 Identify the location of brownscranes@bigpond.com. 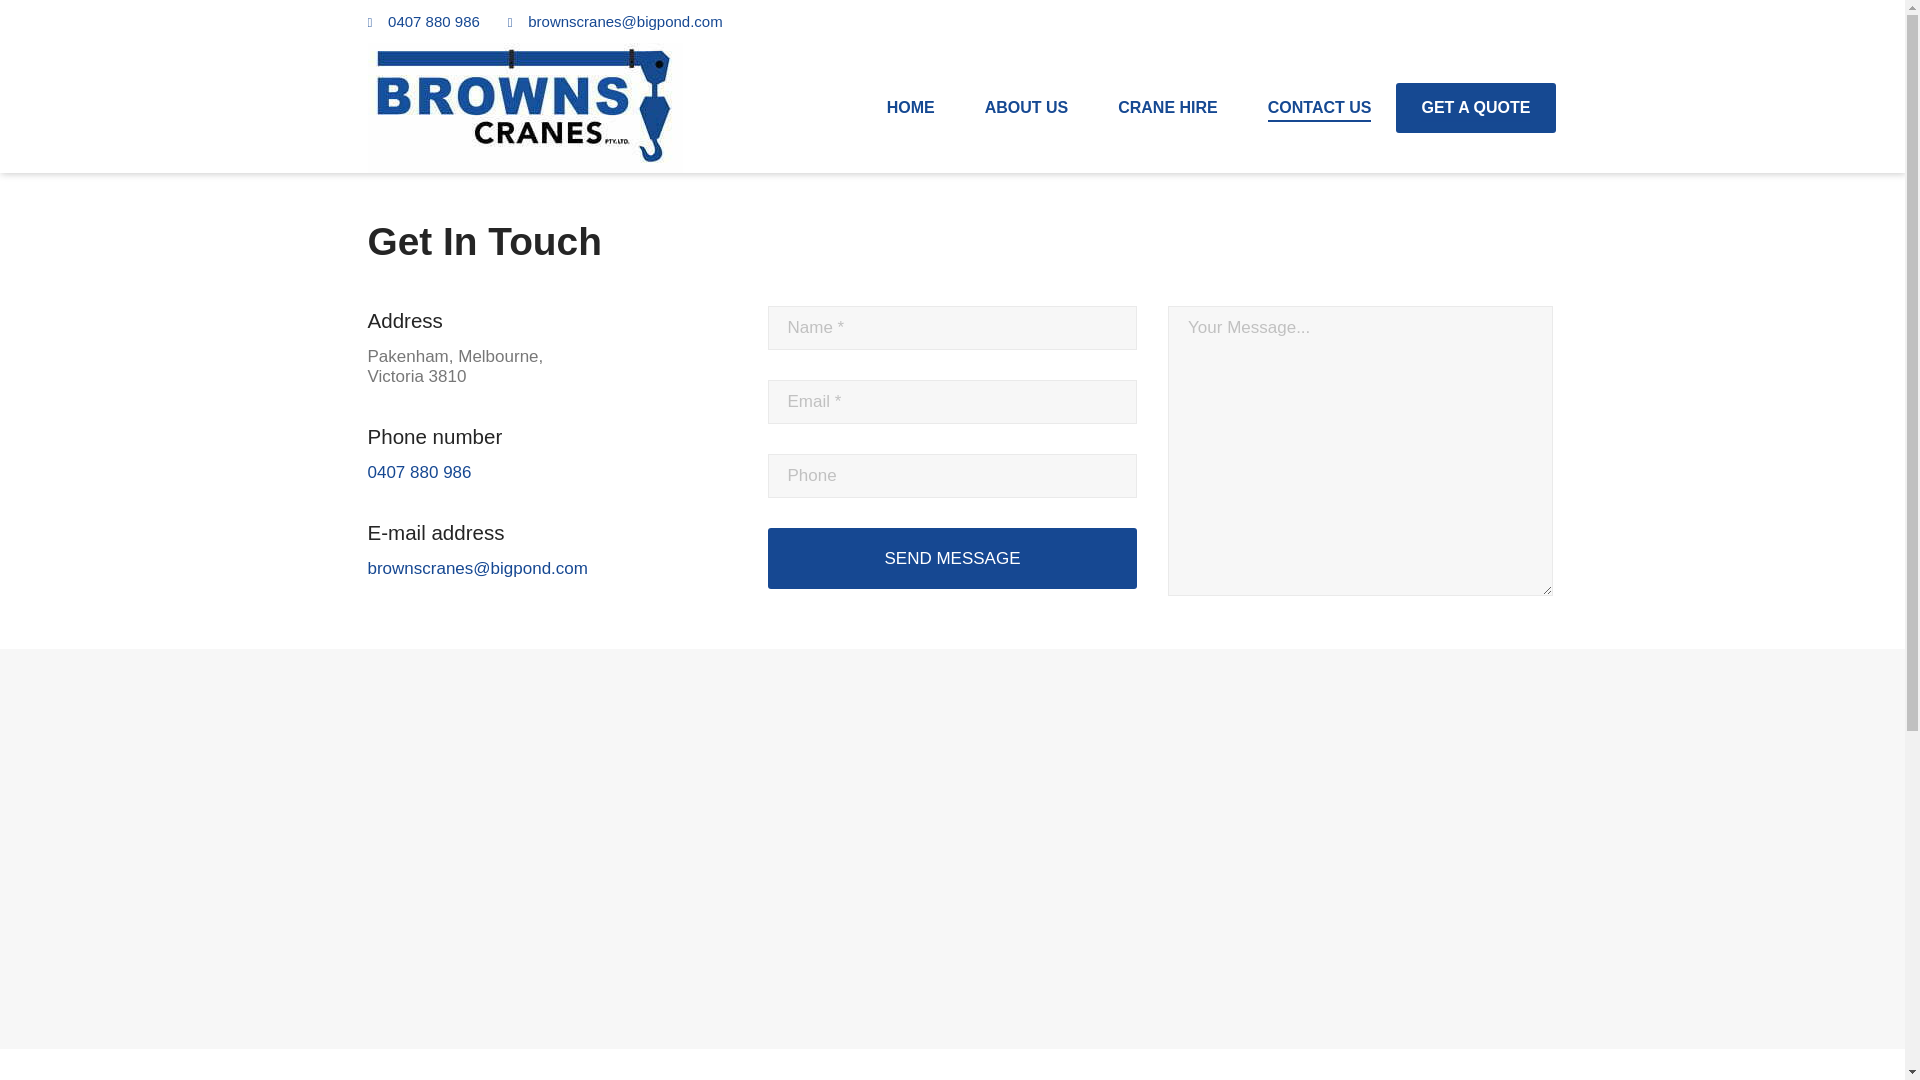
(478, 568).